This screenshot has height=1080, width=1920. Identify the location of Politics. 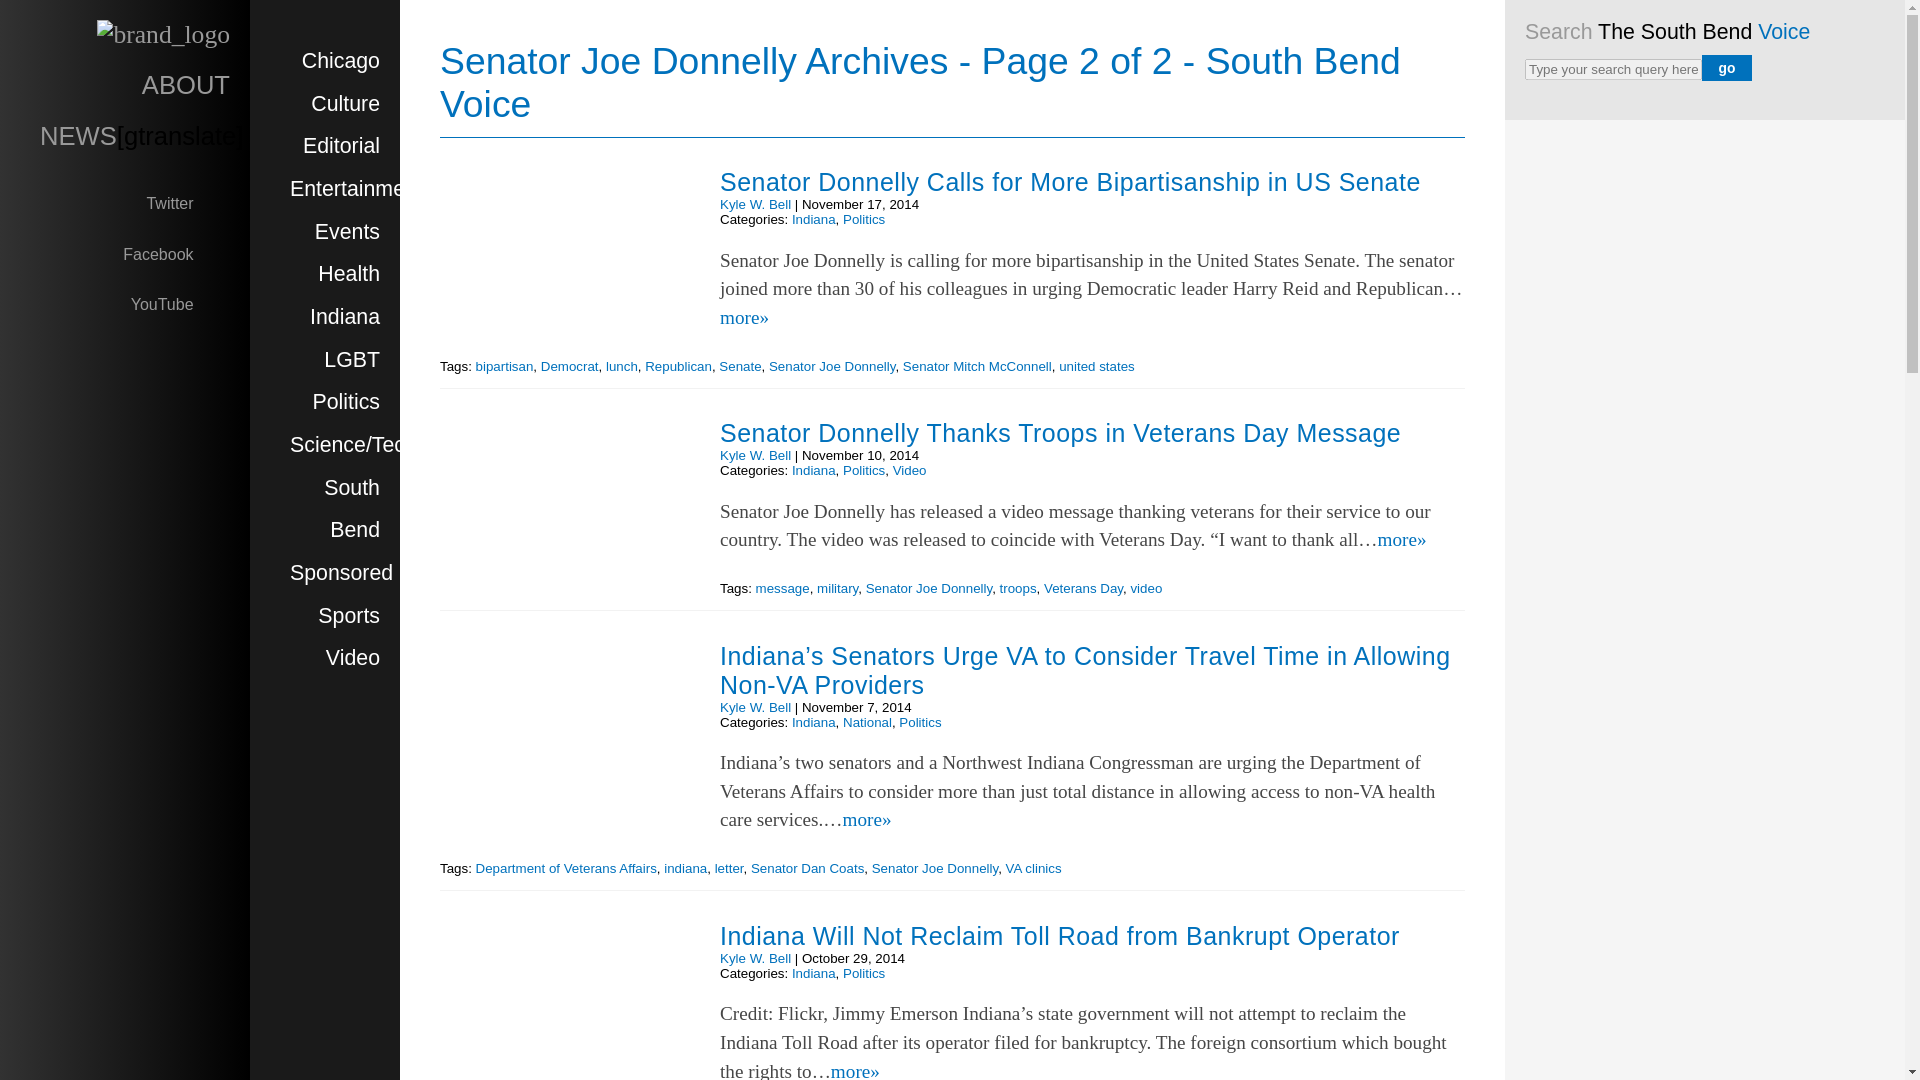
(864, 218).